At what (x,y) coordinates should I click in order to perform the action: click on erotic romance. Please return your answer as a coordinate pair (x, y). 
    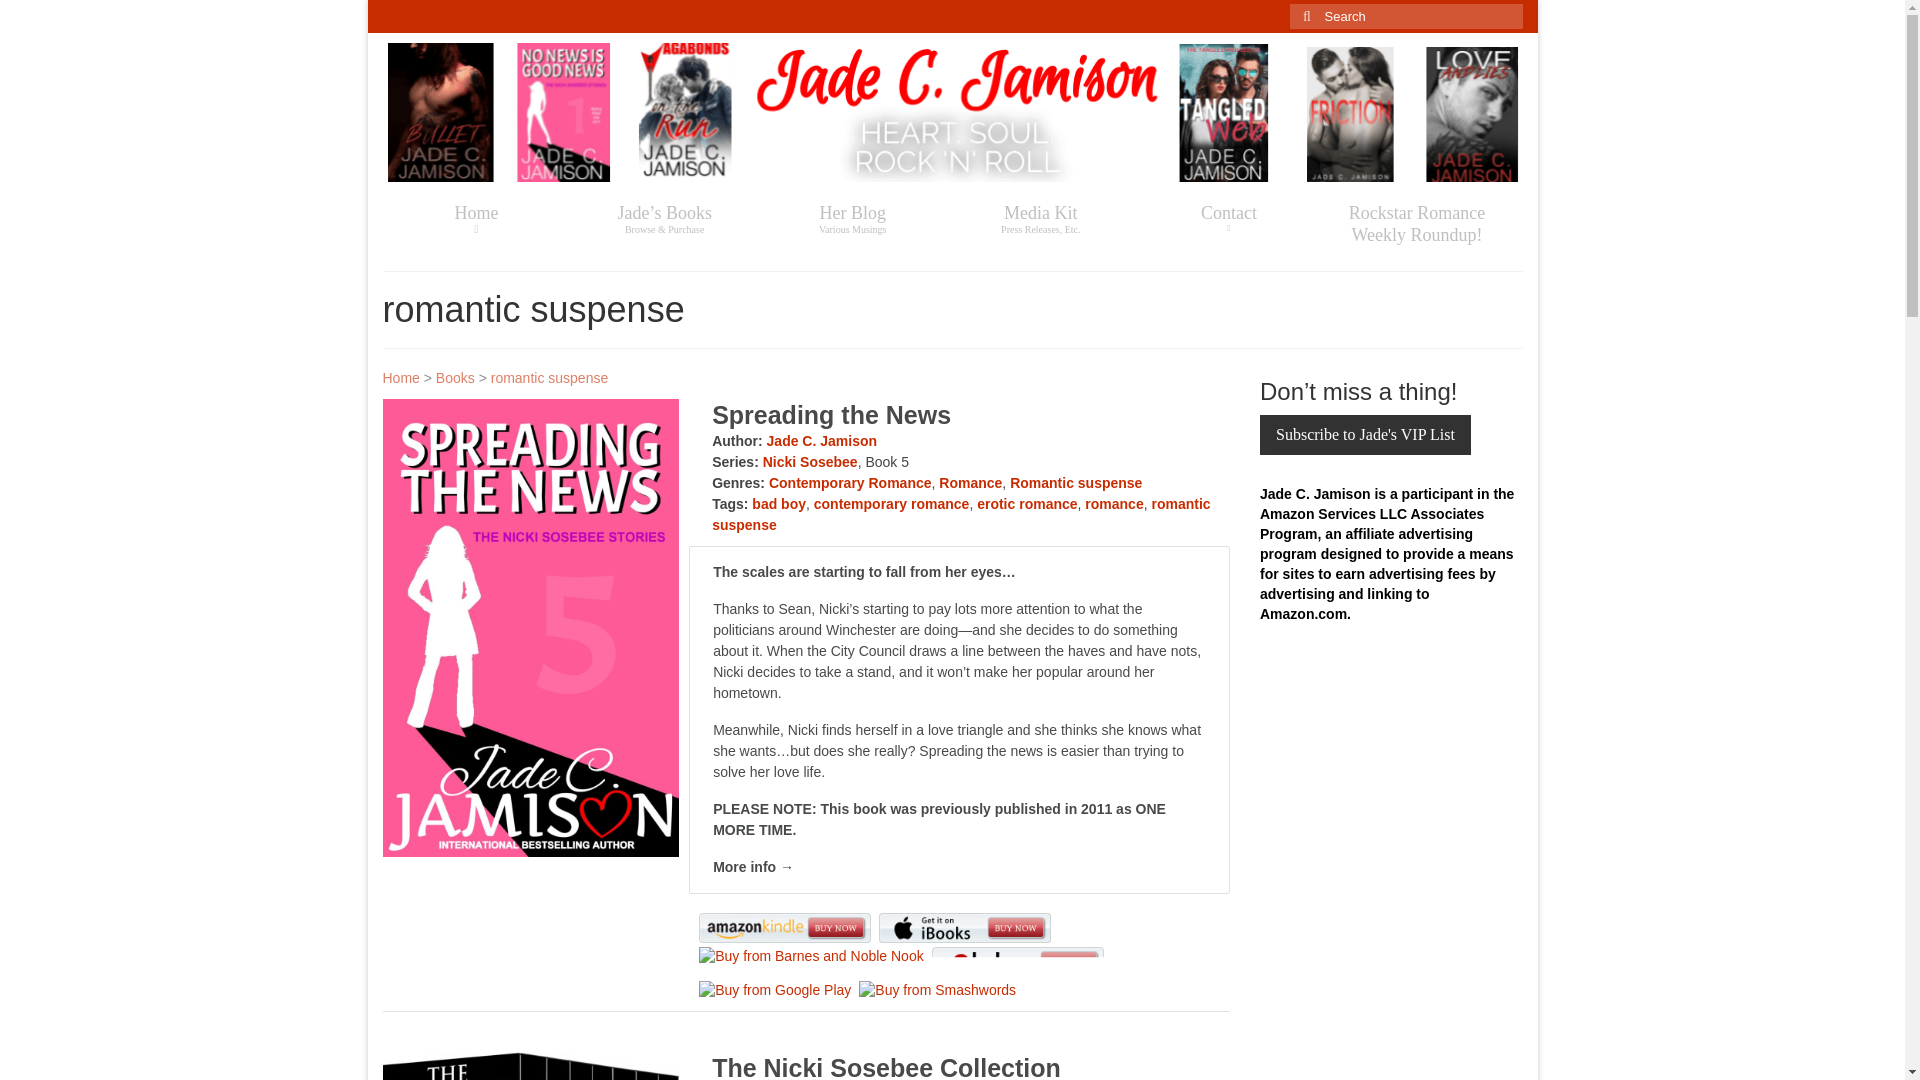
    Looking at the image, I should click on (1027, 503).